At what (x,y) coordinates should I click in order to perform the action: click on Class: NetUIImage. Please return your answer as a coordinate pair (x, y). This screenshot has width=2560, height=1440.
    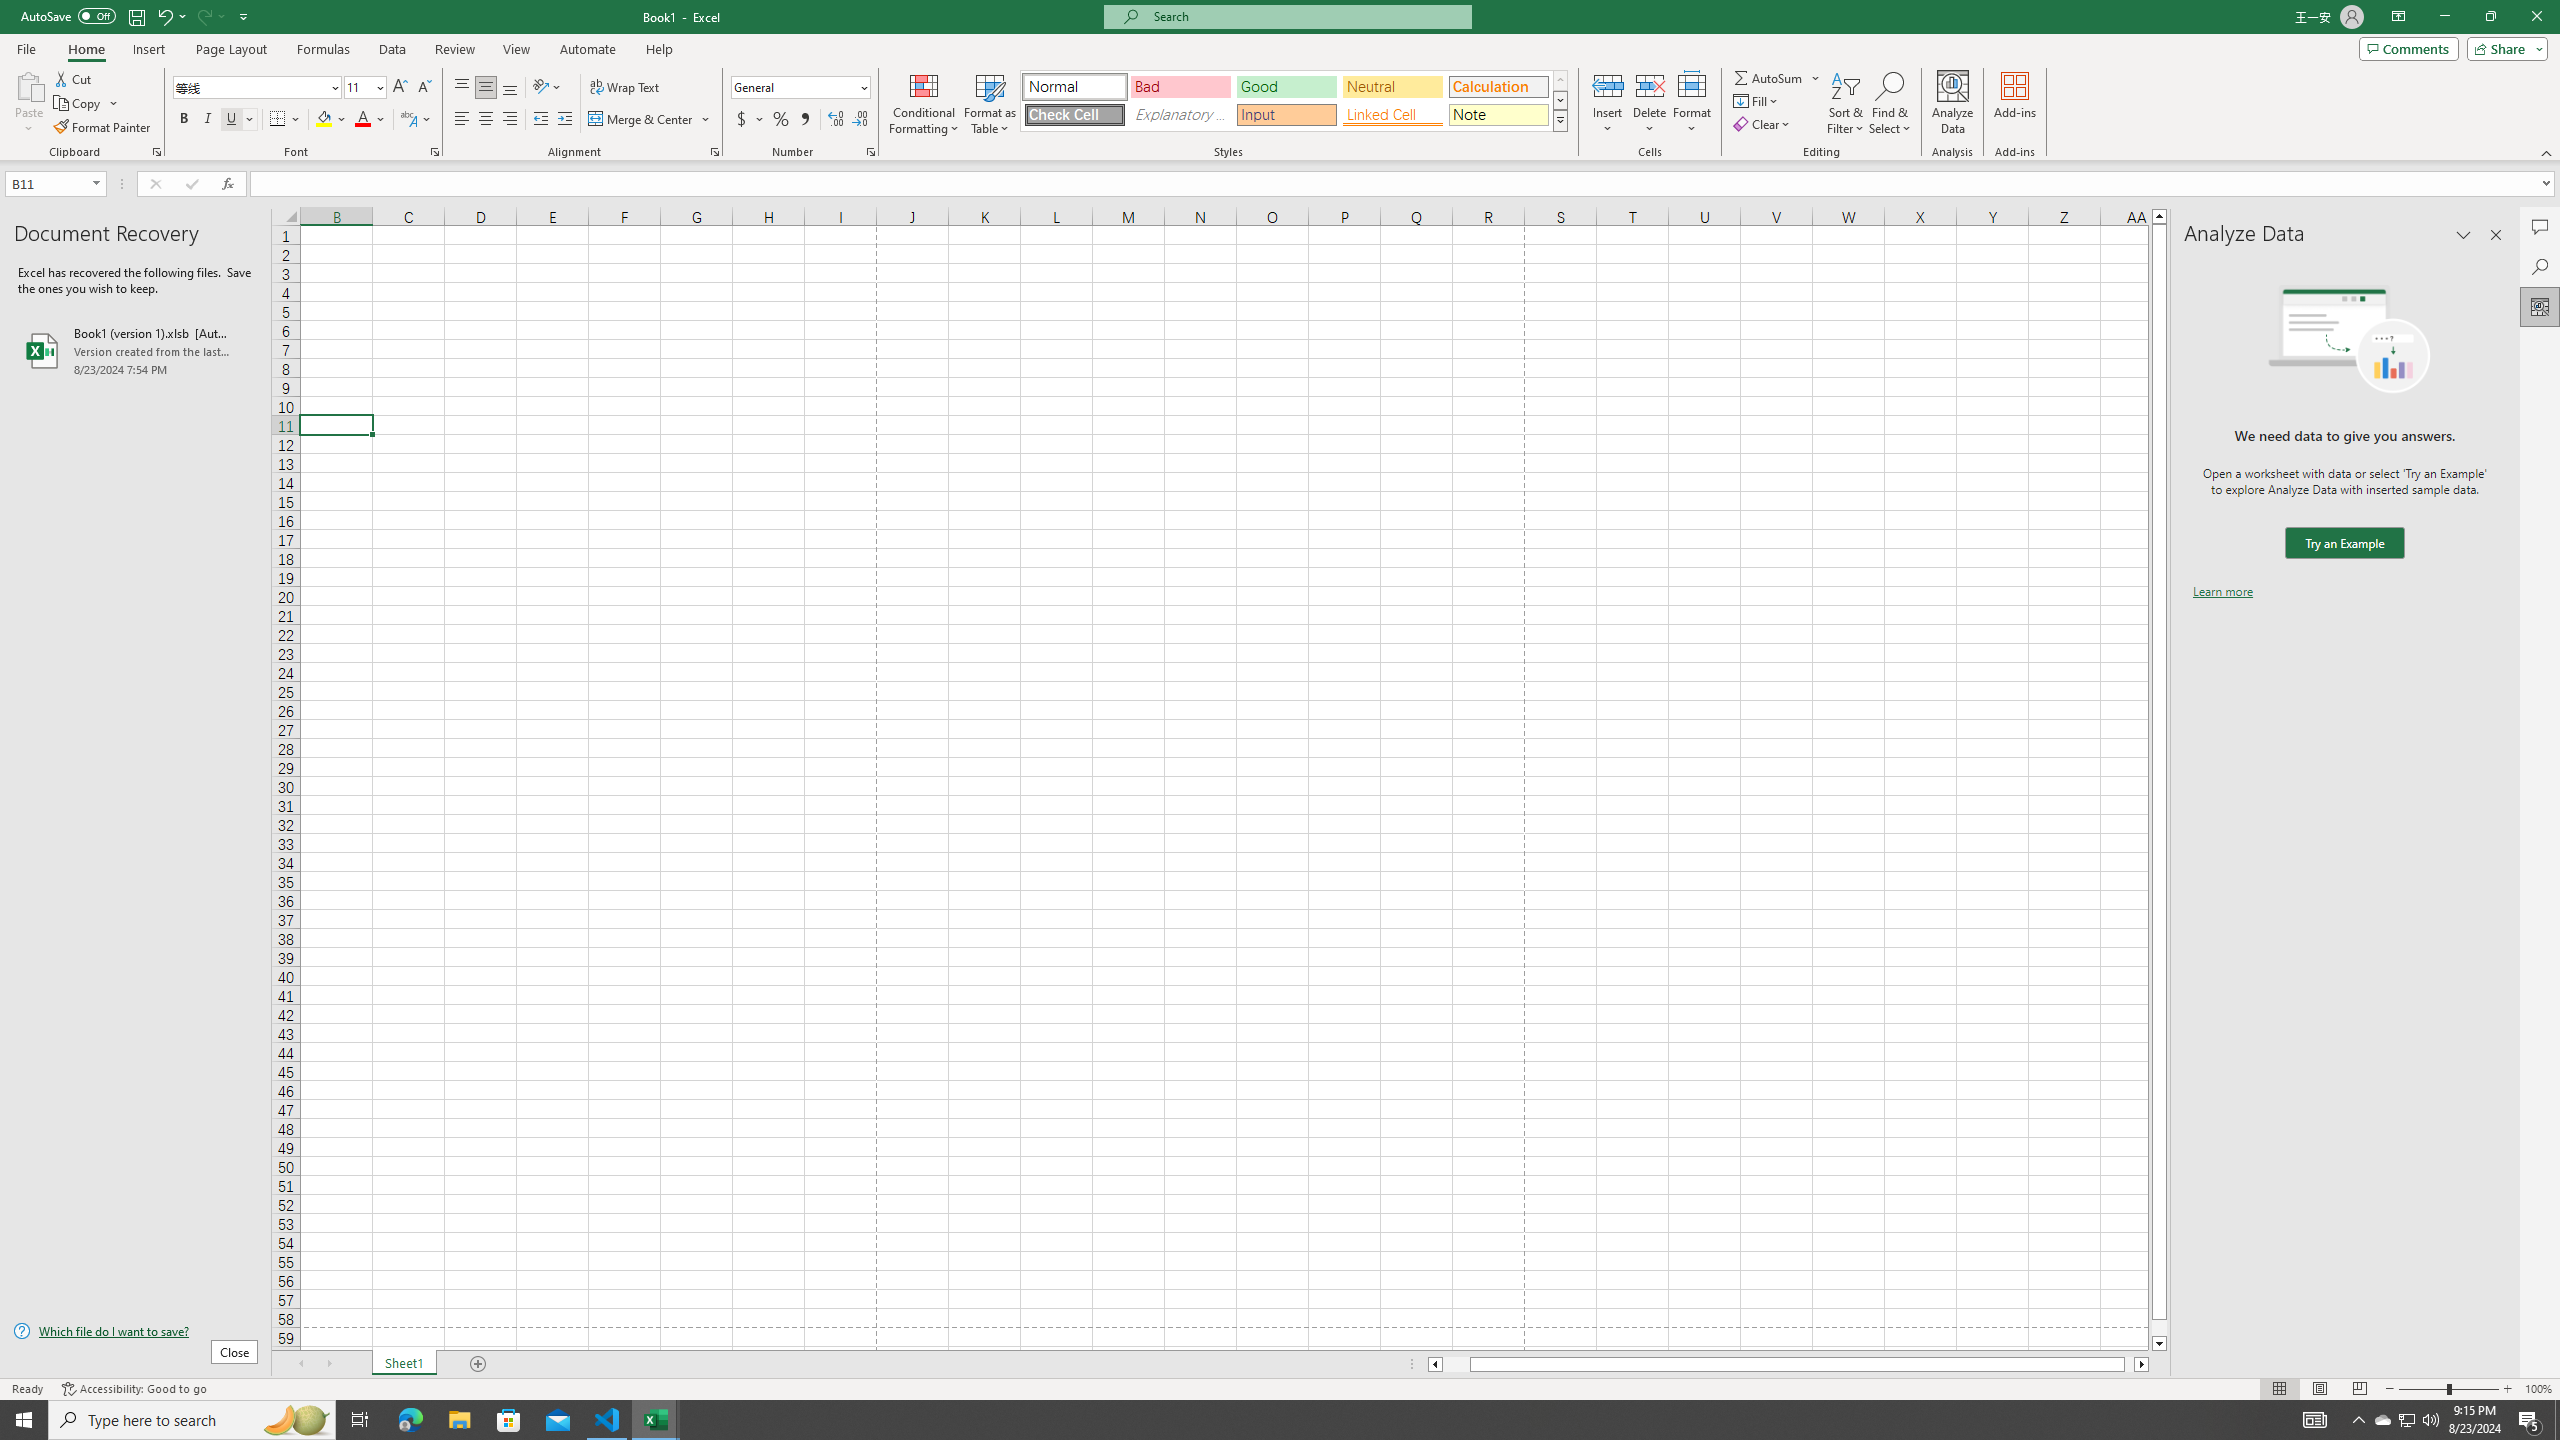
    Looking at the image, I should click on (1560, 120).